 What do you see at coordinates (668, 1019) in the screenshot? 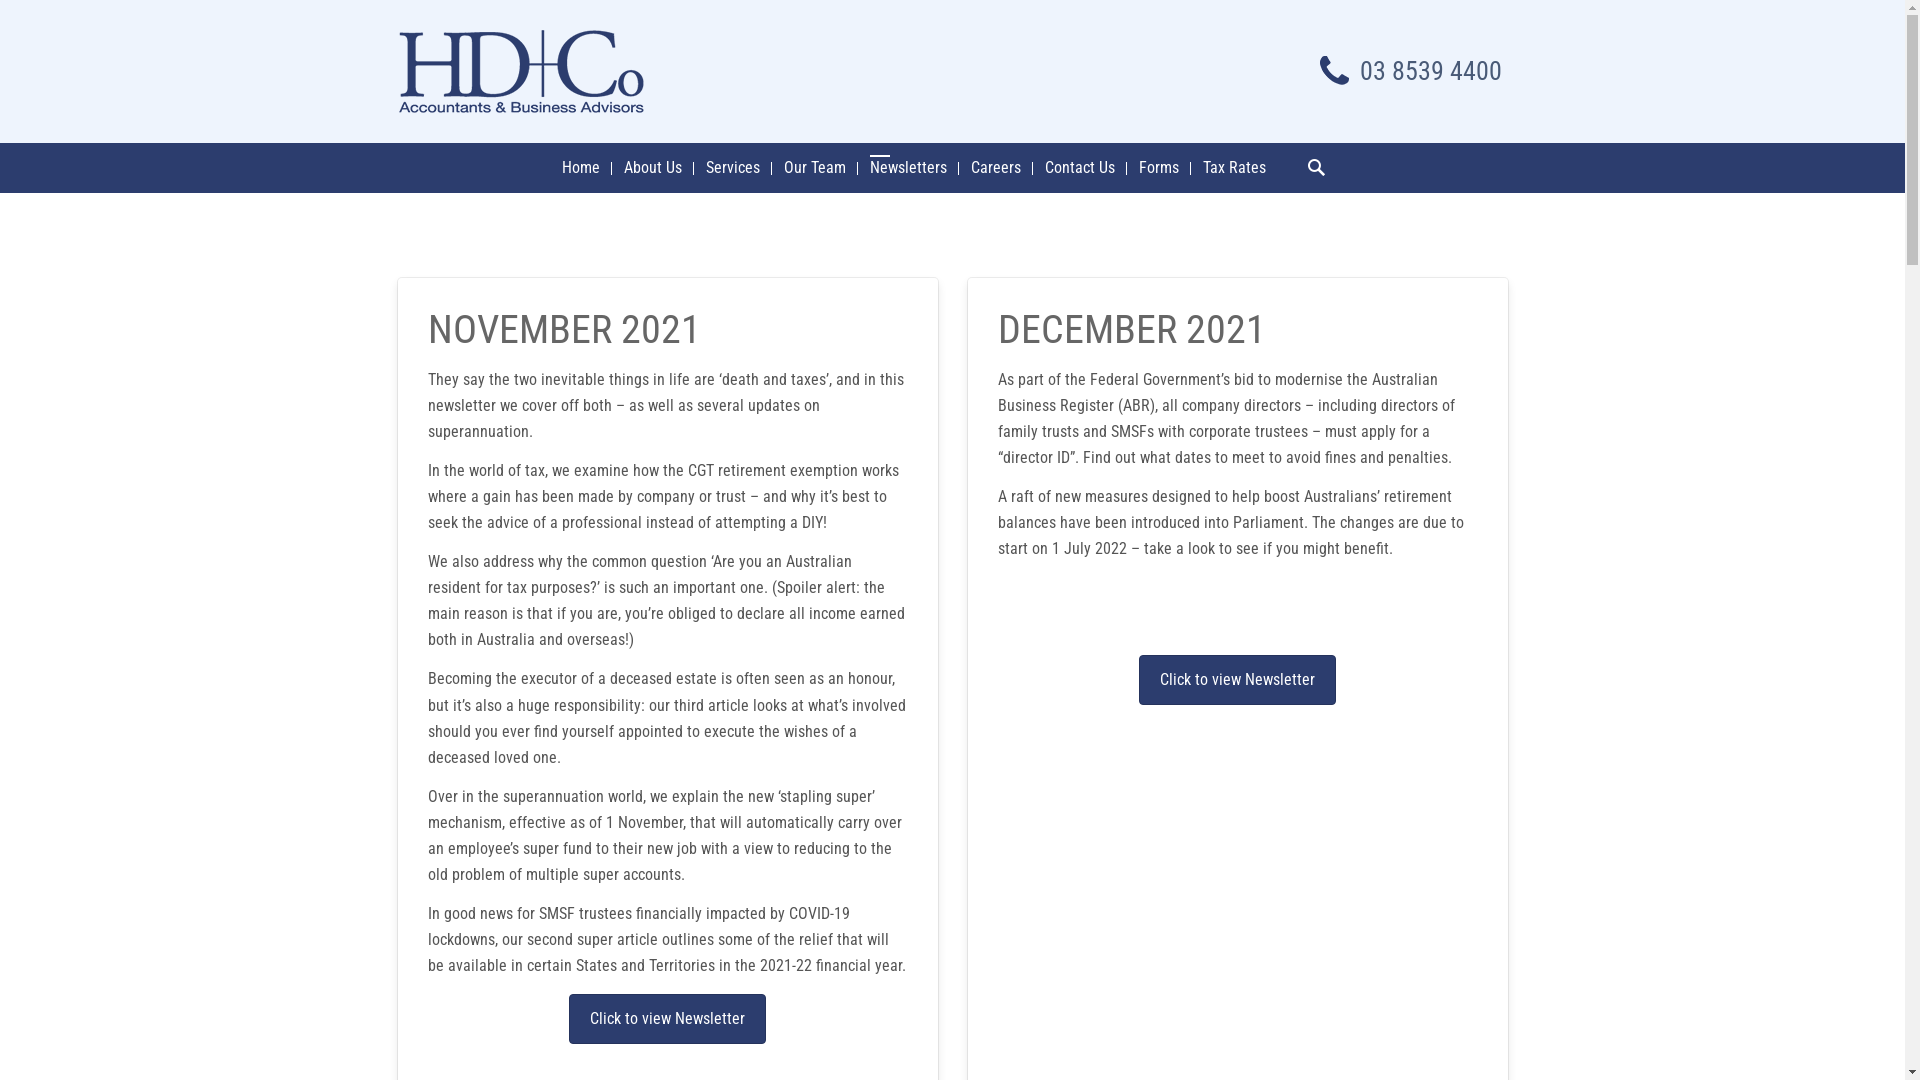
I see `Click to view Newsletter` at bounding box center [668, 1019].